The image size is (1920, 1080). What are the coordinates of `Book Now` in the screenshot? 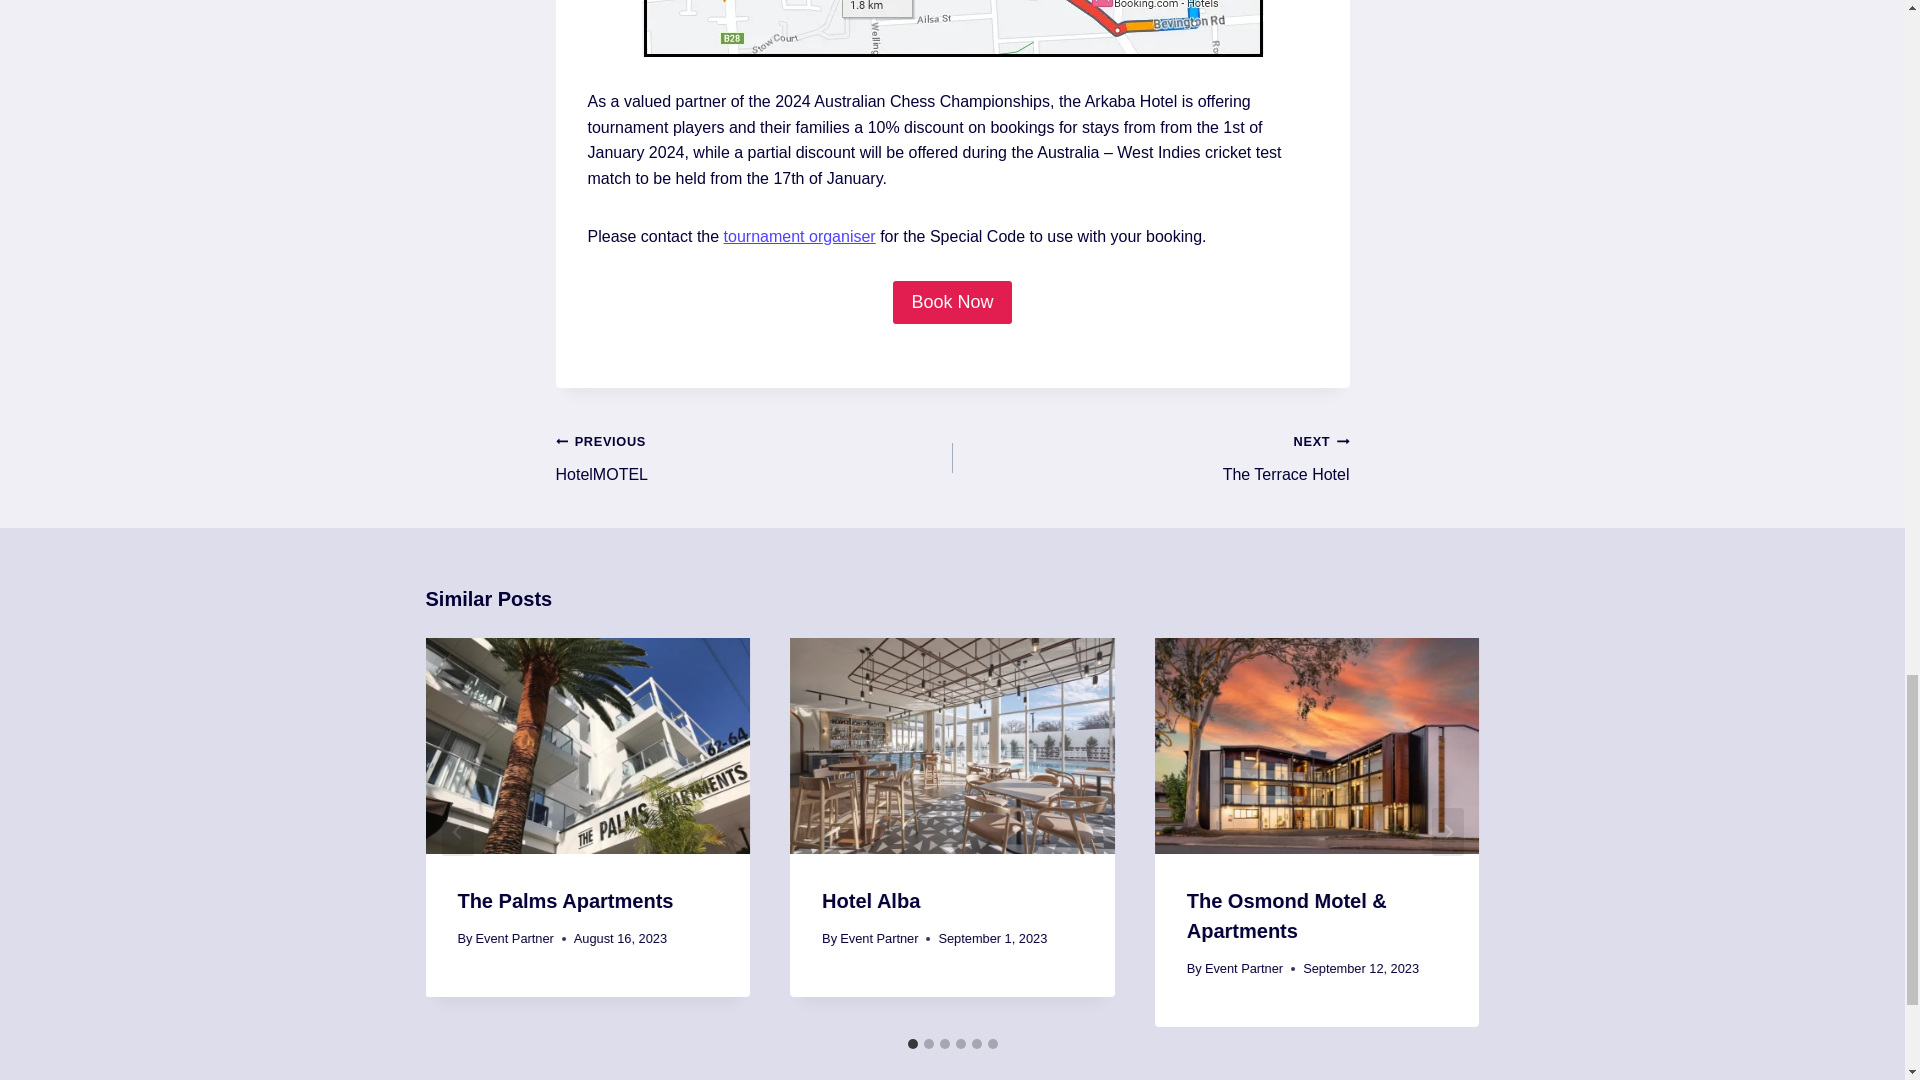 It's located at (799, 236).